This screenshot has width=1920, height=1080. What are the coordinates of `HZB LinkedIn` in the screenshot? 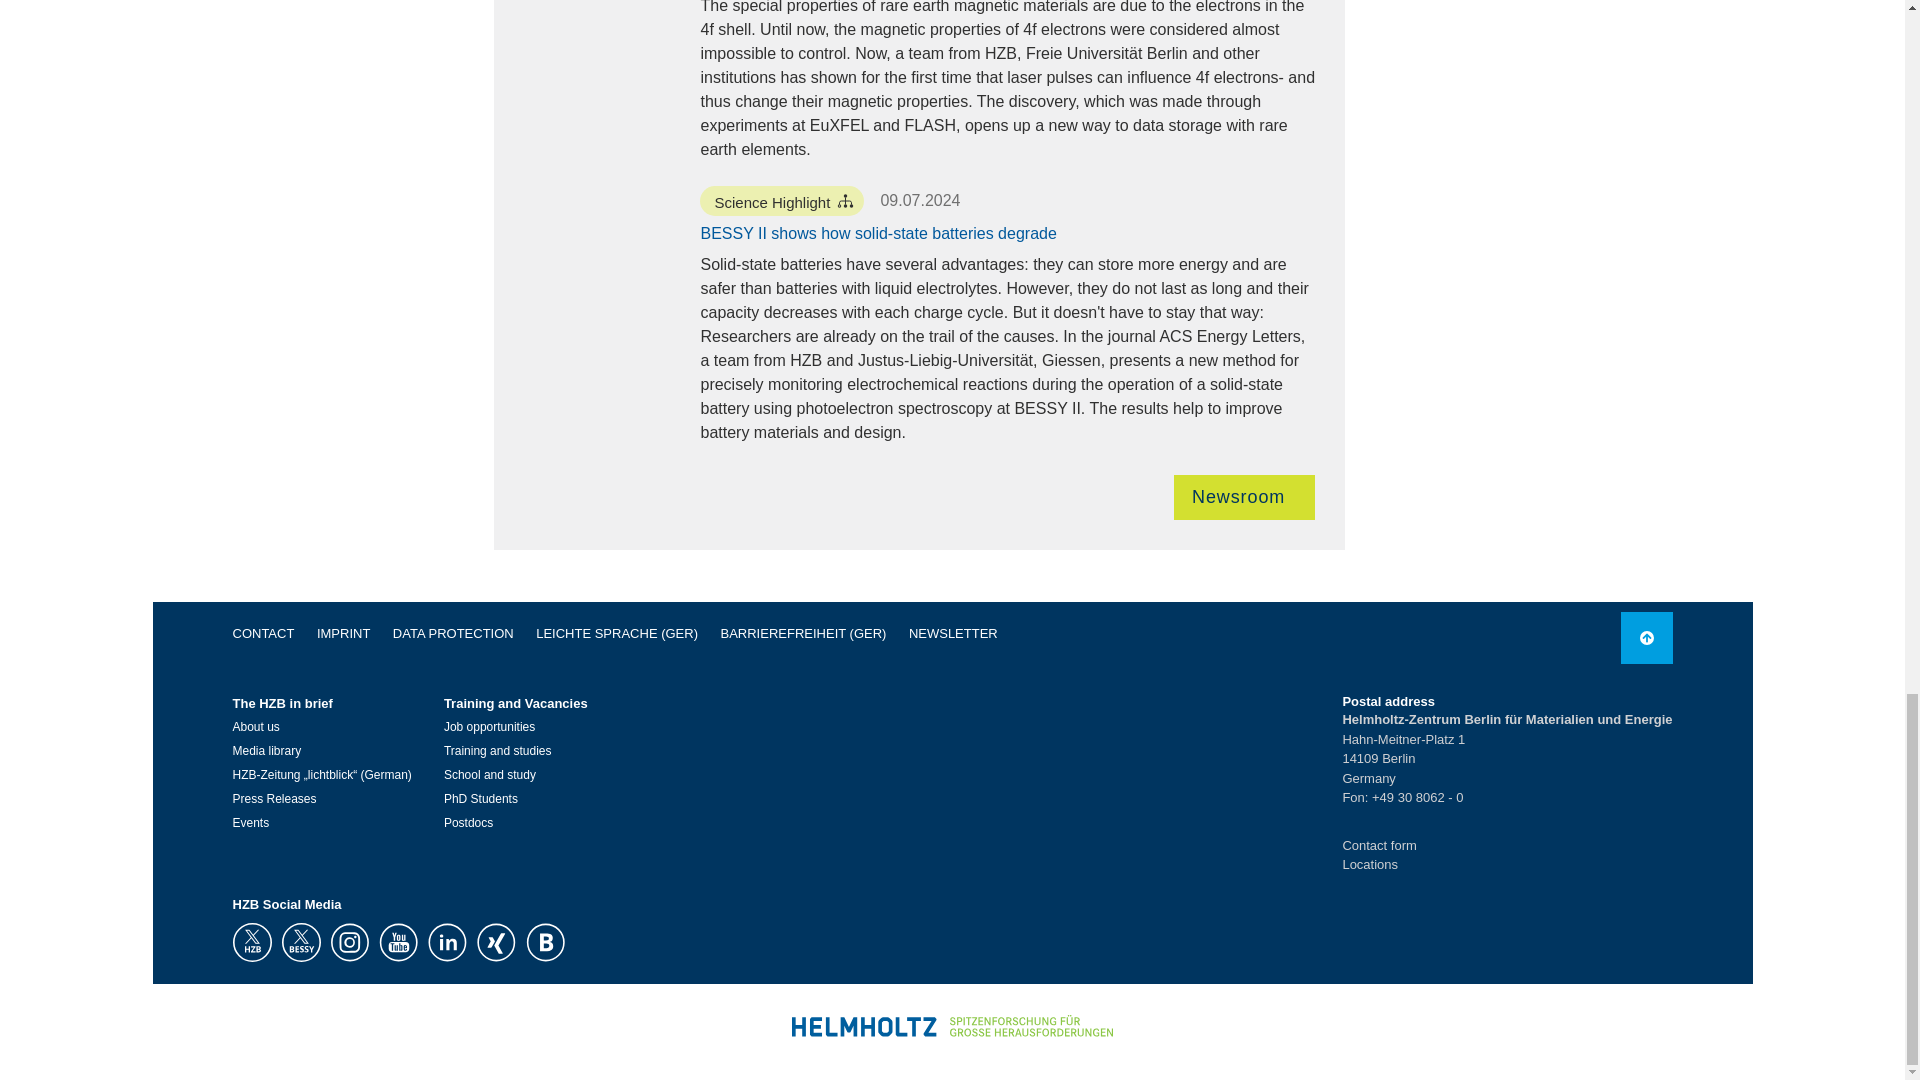 It's located at (447, 942).